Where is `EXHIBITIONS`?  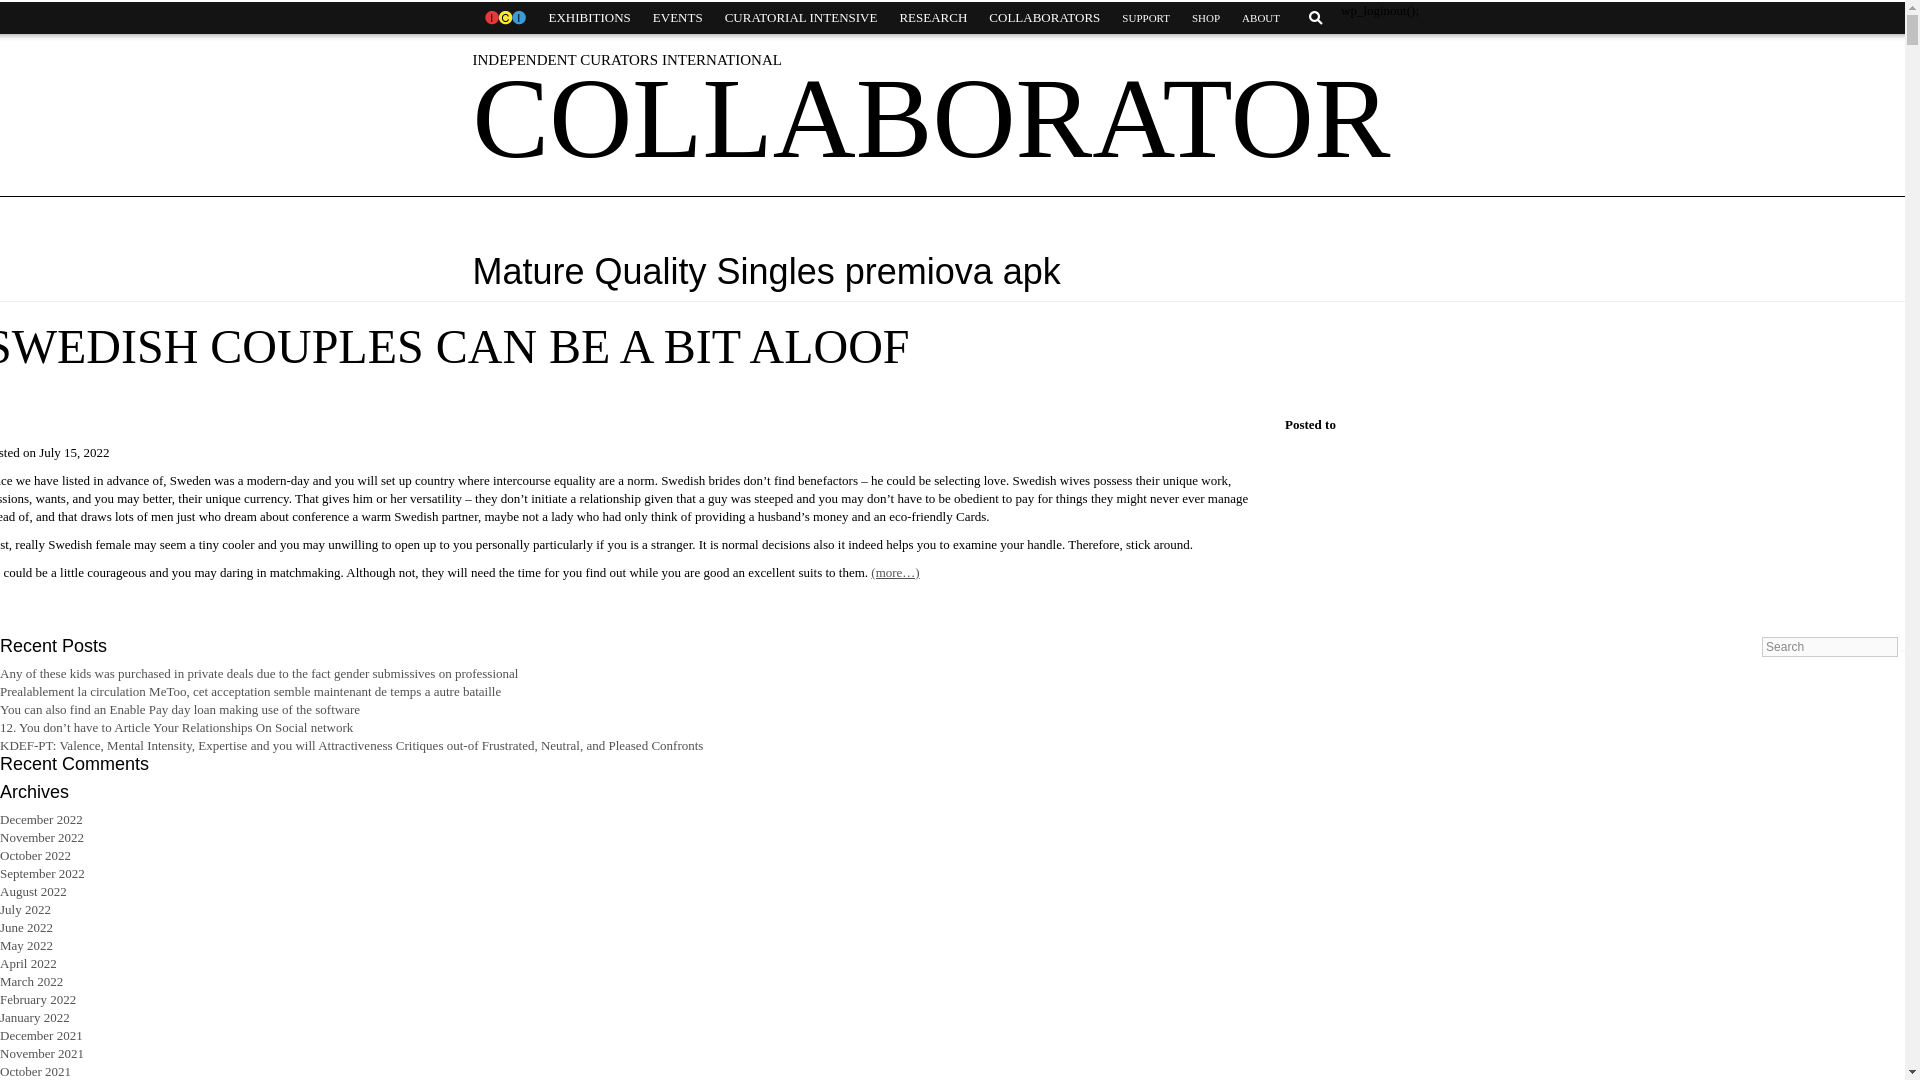 EXHIBITIONS is located at coordinates (589, 18).